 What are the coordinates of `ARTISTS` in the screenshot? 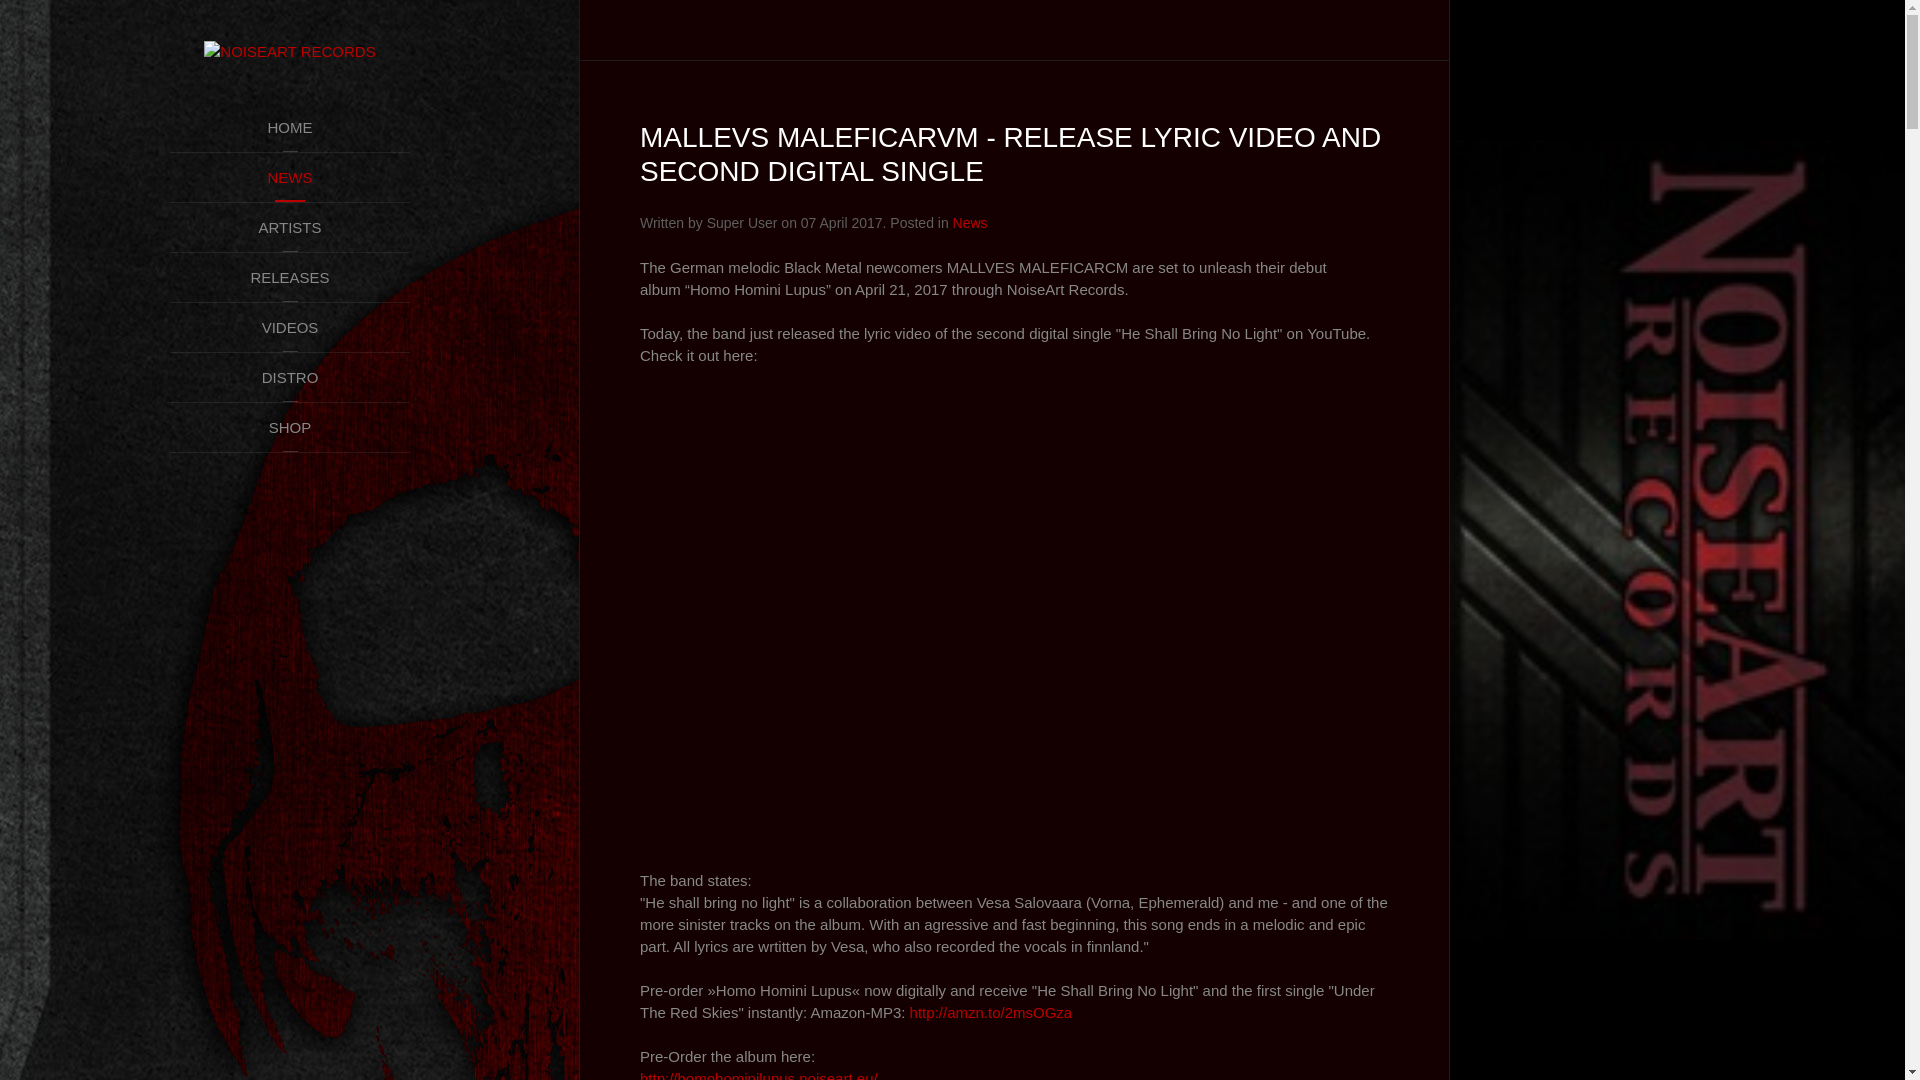 It's located at (290, 228).